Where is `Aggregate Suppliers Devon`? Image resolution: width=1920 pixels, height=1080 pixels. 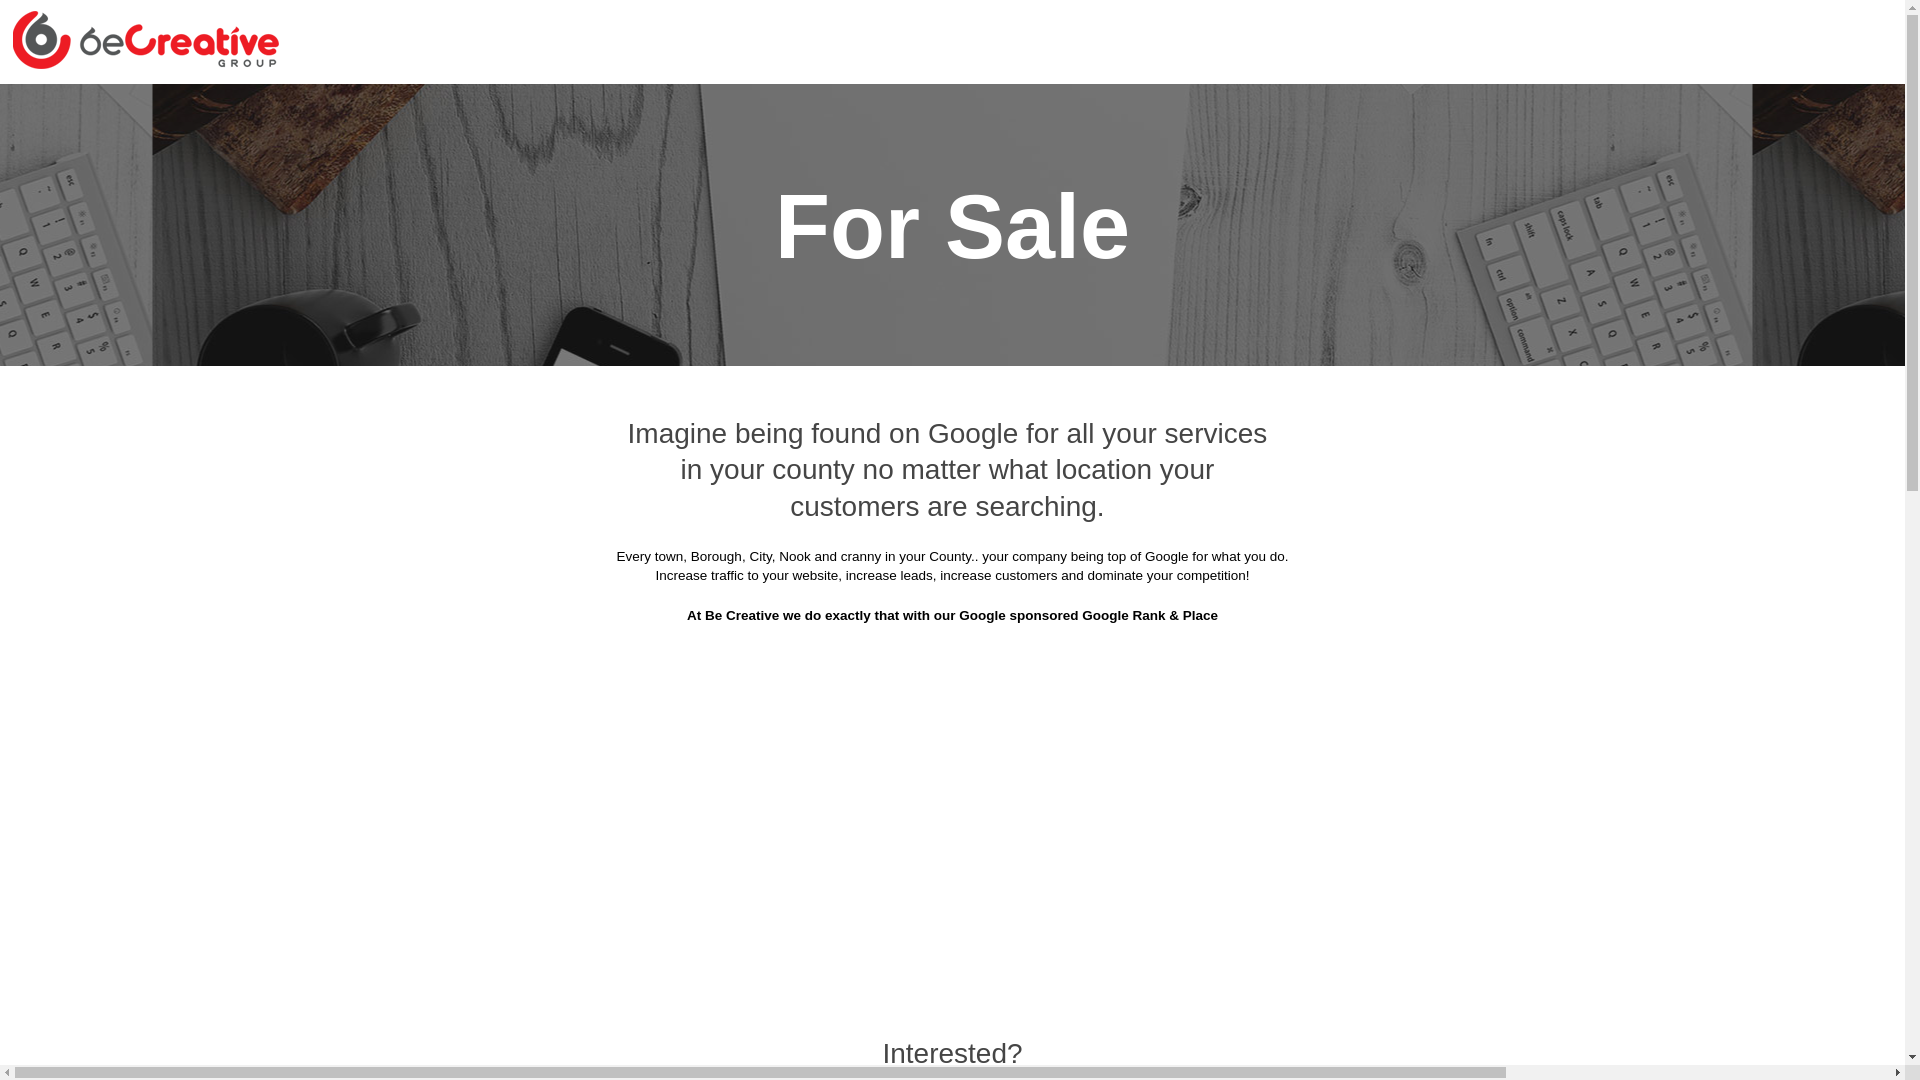
Aggregate Suppliers Devon is located at coordinates (871, 110).